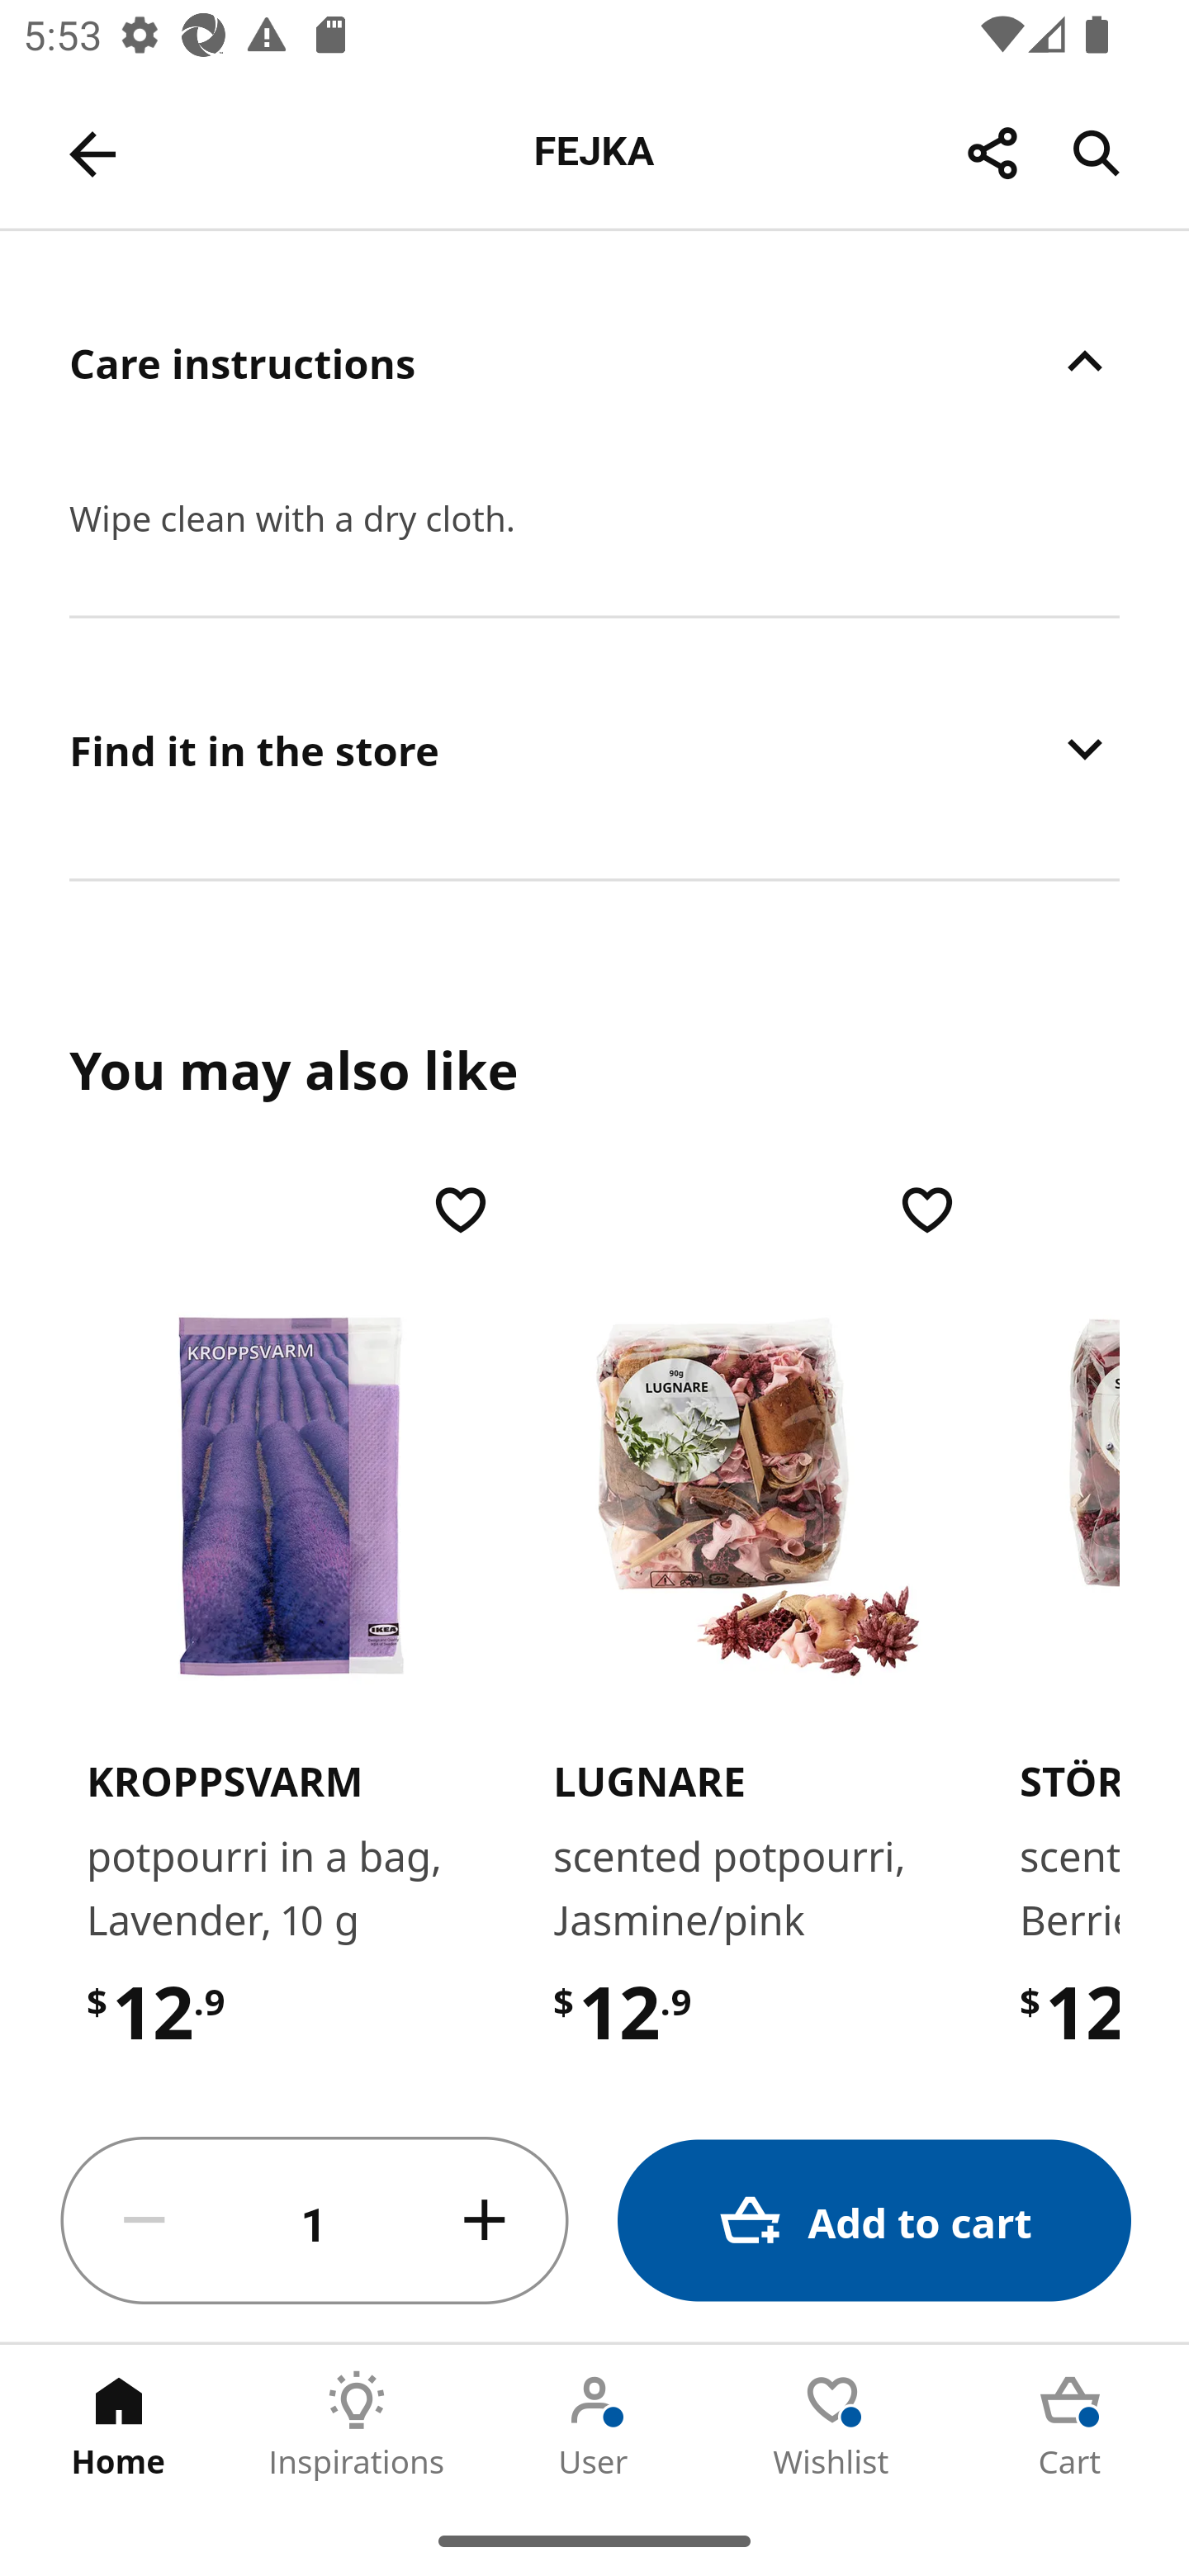 The height and width of the screenshot is (2576, 1189). I want to click on Wishlist
Tab 4 of 5, so click(832, 2425).